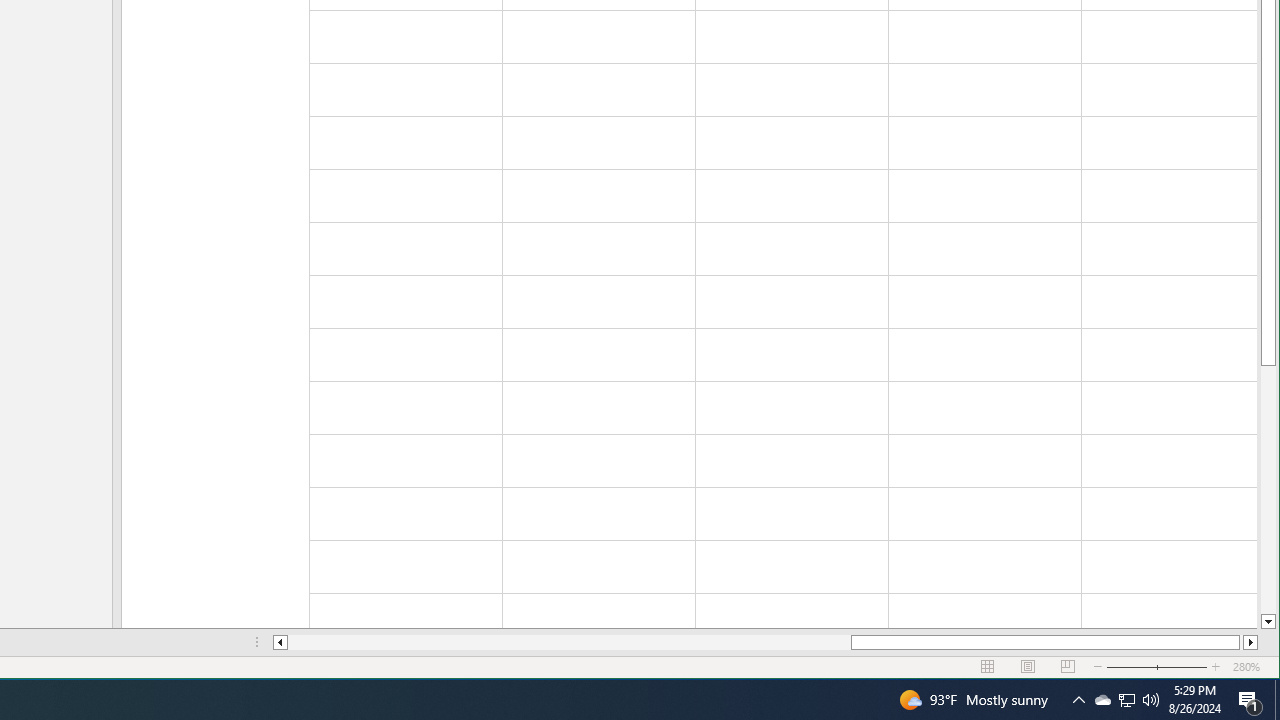 This screenshot has width=1280, height=720. I want to click on Line down, so click(1268, 622).